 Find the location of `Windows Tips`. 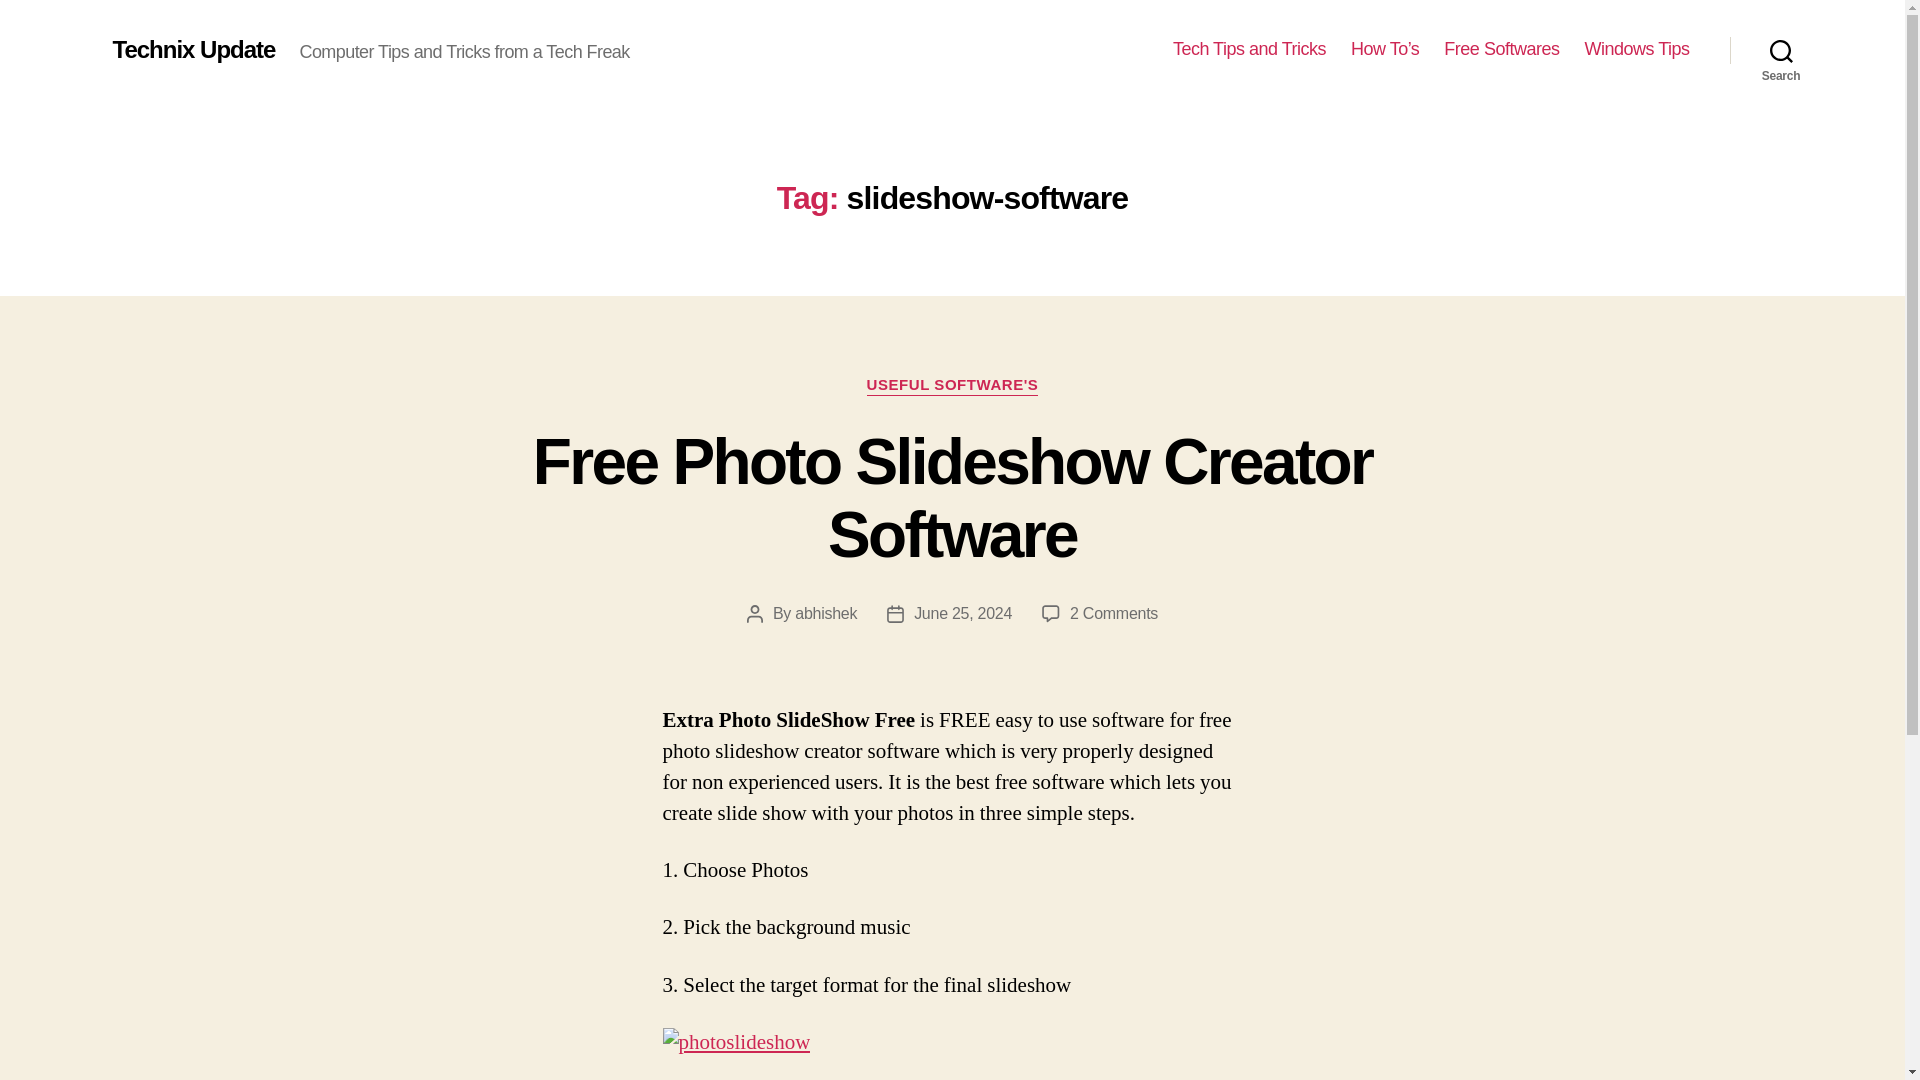

Windows Tips is located at coordinates (962, 613).